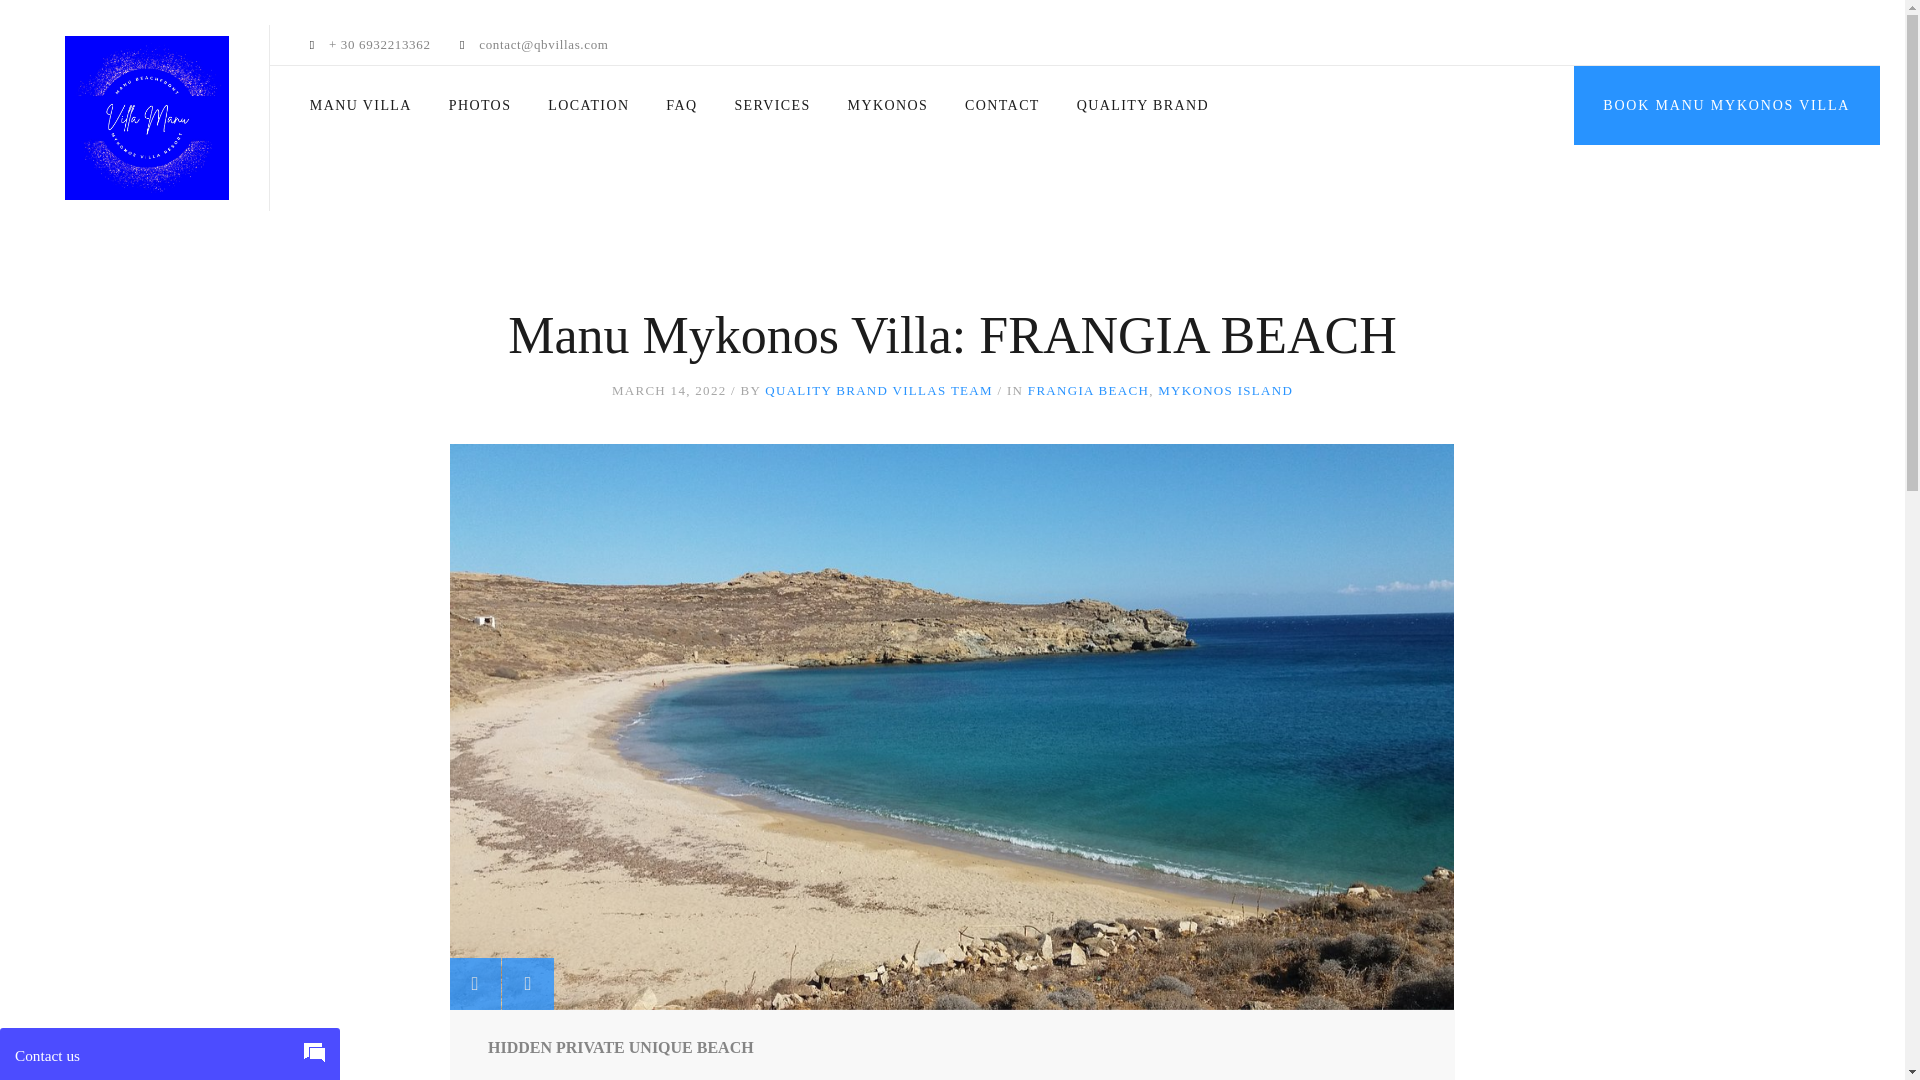  Describe the element at coordinates (772, 105) in the screenshot. I see `SERVICES` at that location.